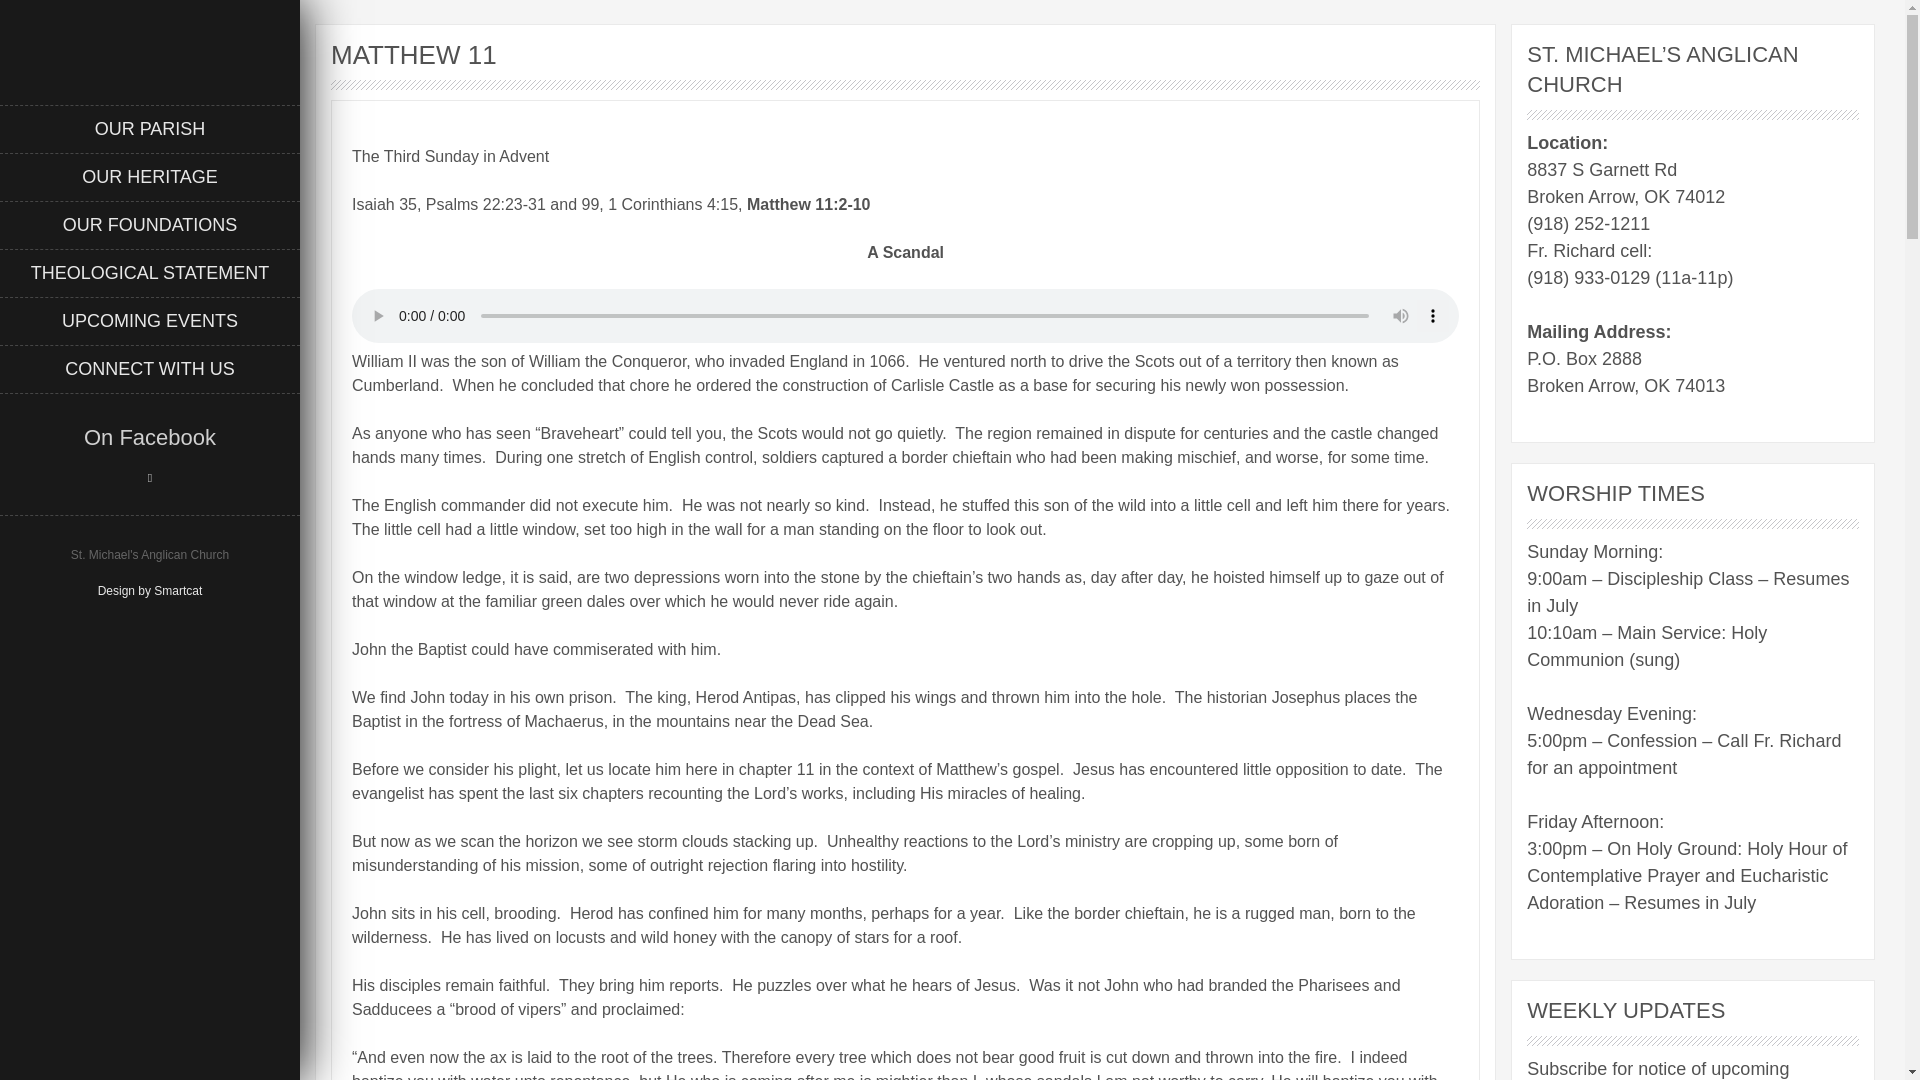  I want to click on OUR FOUNDATIONS, so click(150, 224).